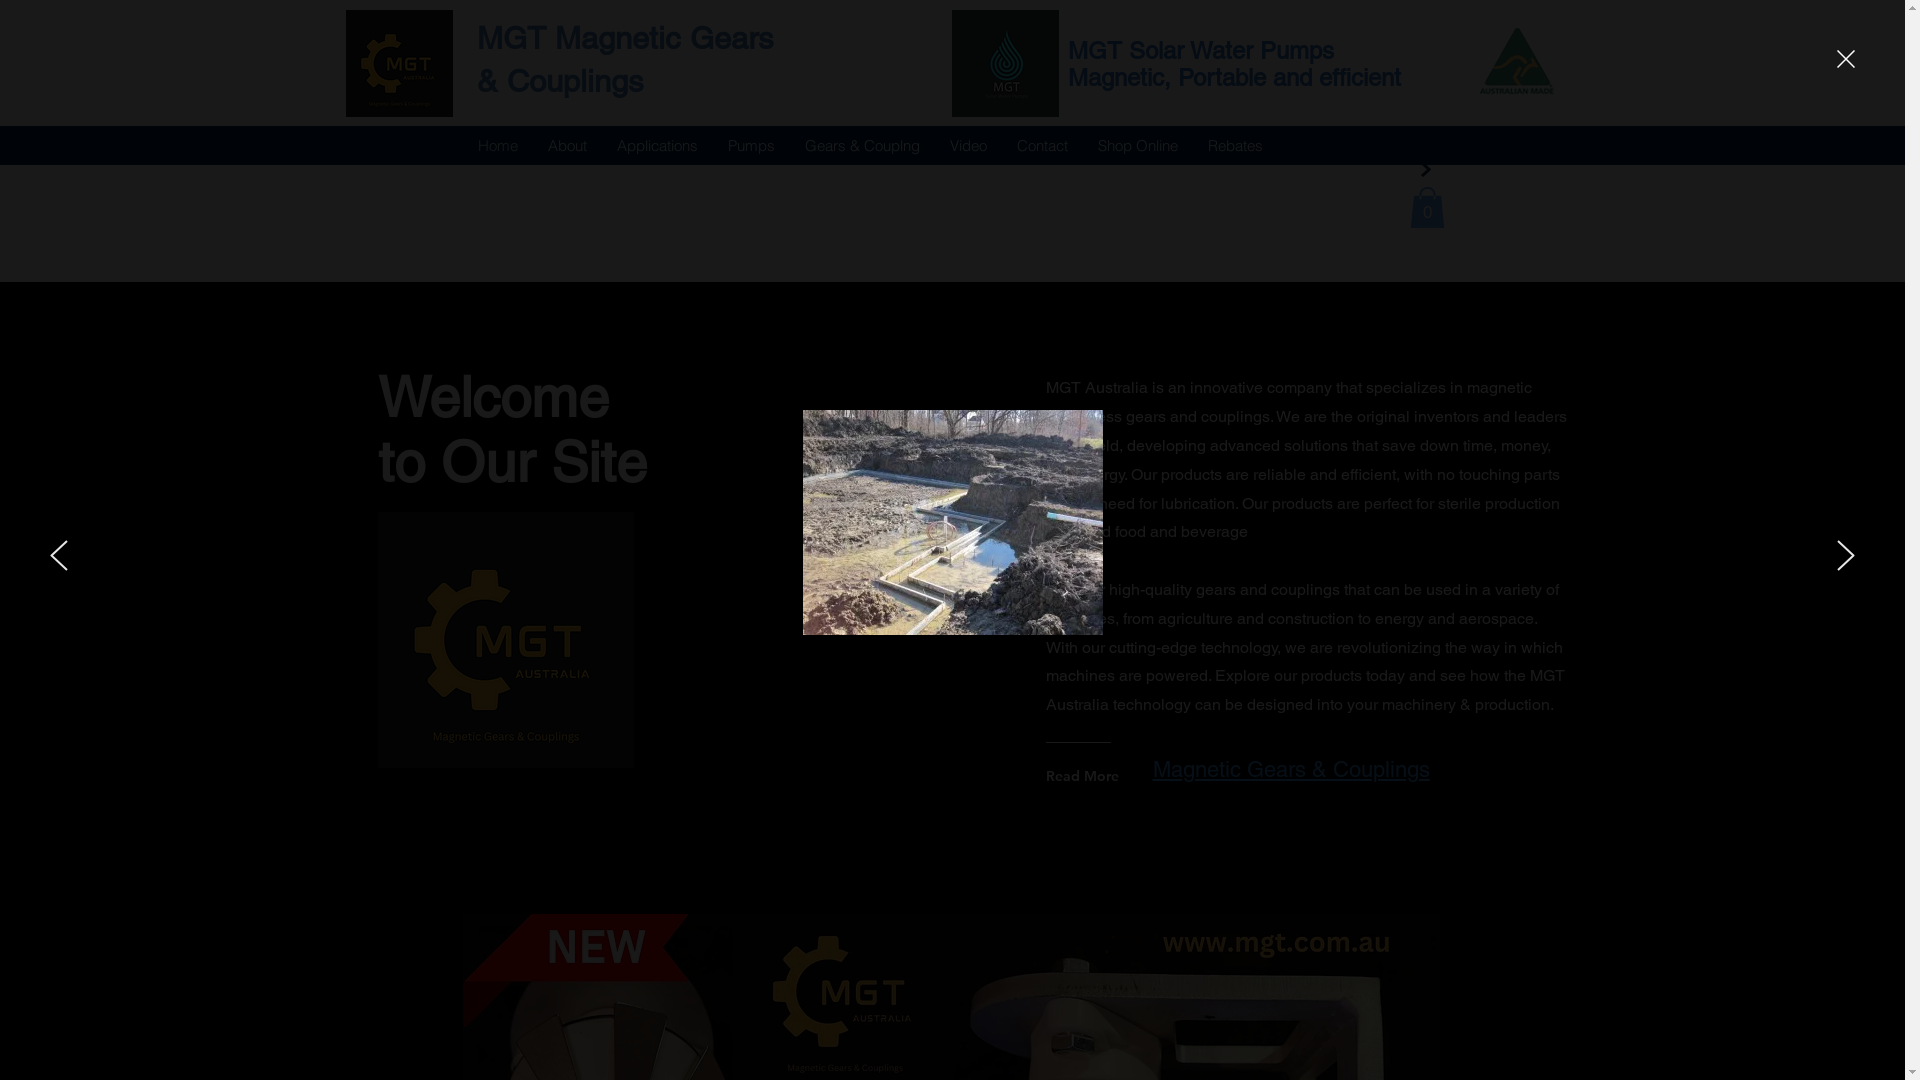 The height and width of the screenshot is (1080, 1920). What do you see at coordinates (1042, 145) in the screenshot?
I see `Contact` at bounding box center [1042, 145].